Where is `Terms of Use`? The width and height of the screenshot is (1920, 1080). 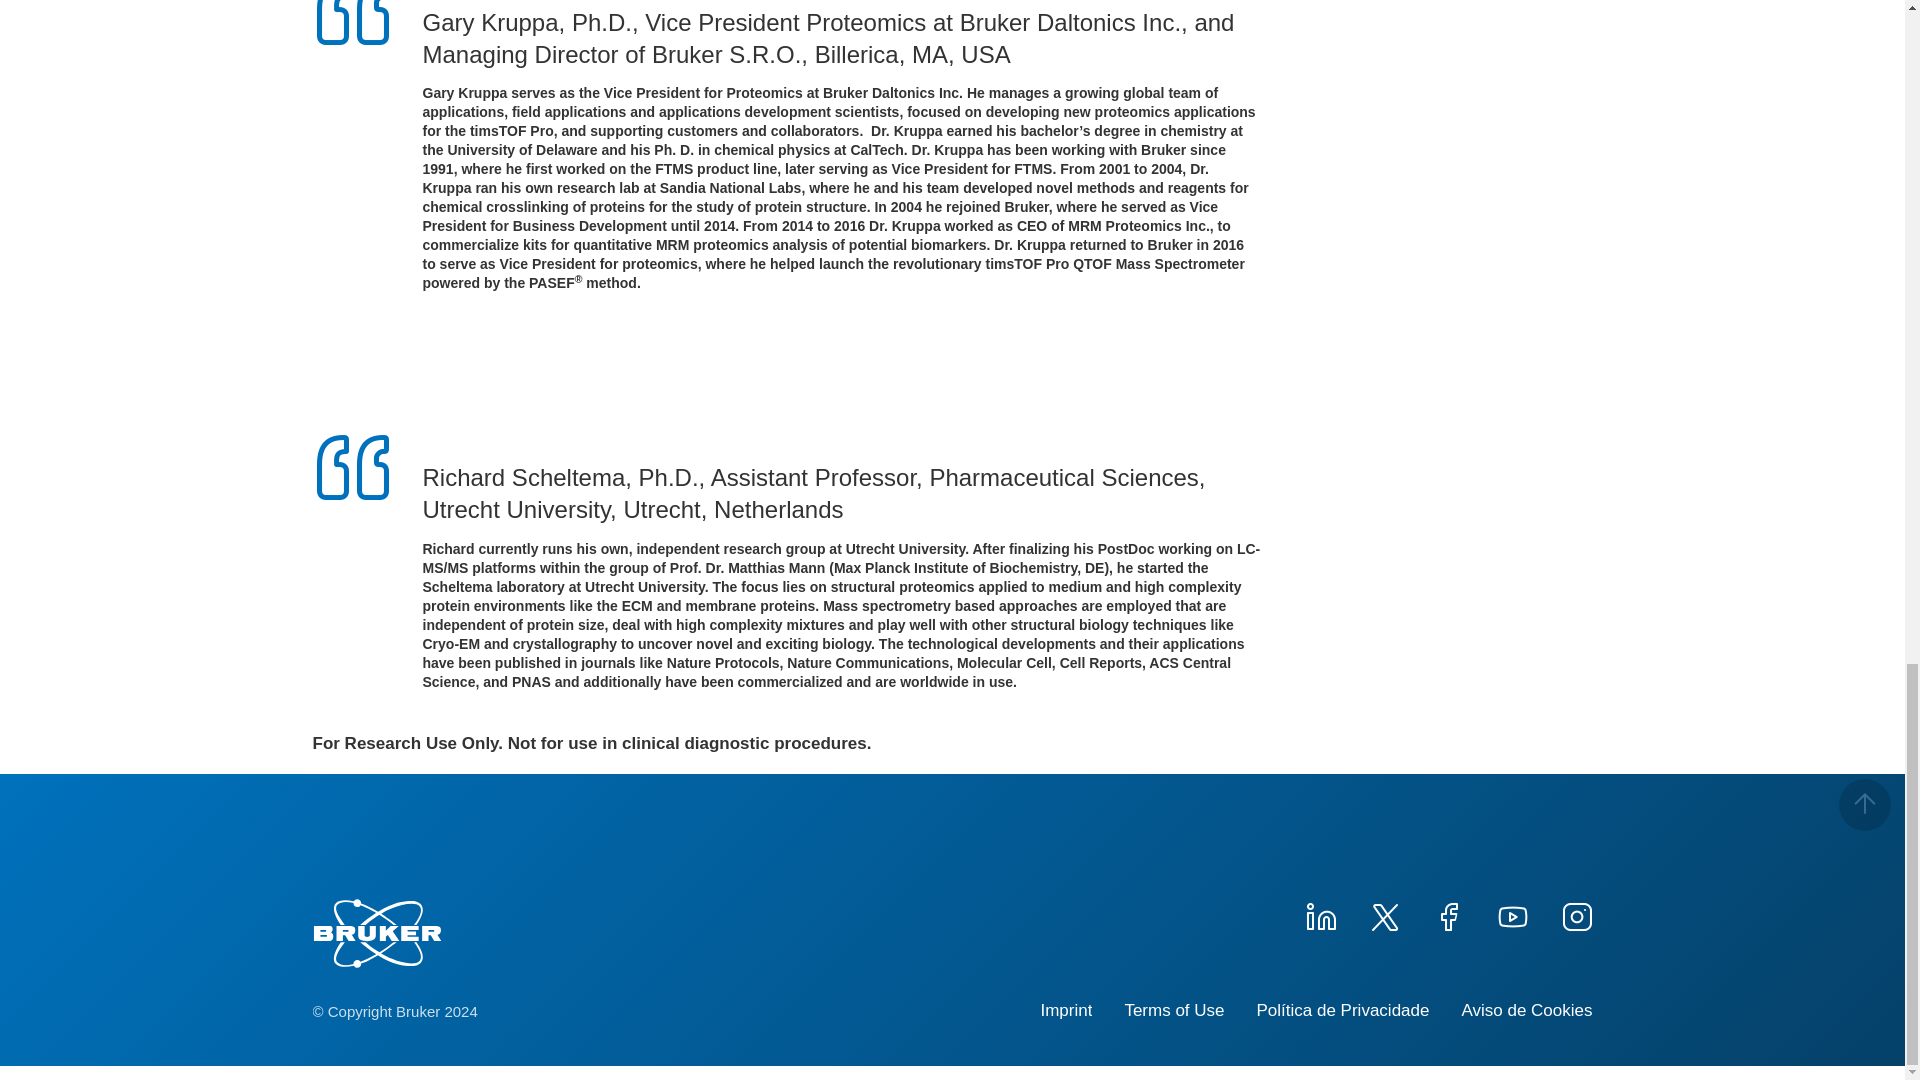 Terms of Use is located at coordinates (1174, 1010).